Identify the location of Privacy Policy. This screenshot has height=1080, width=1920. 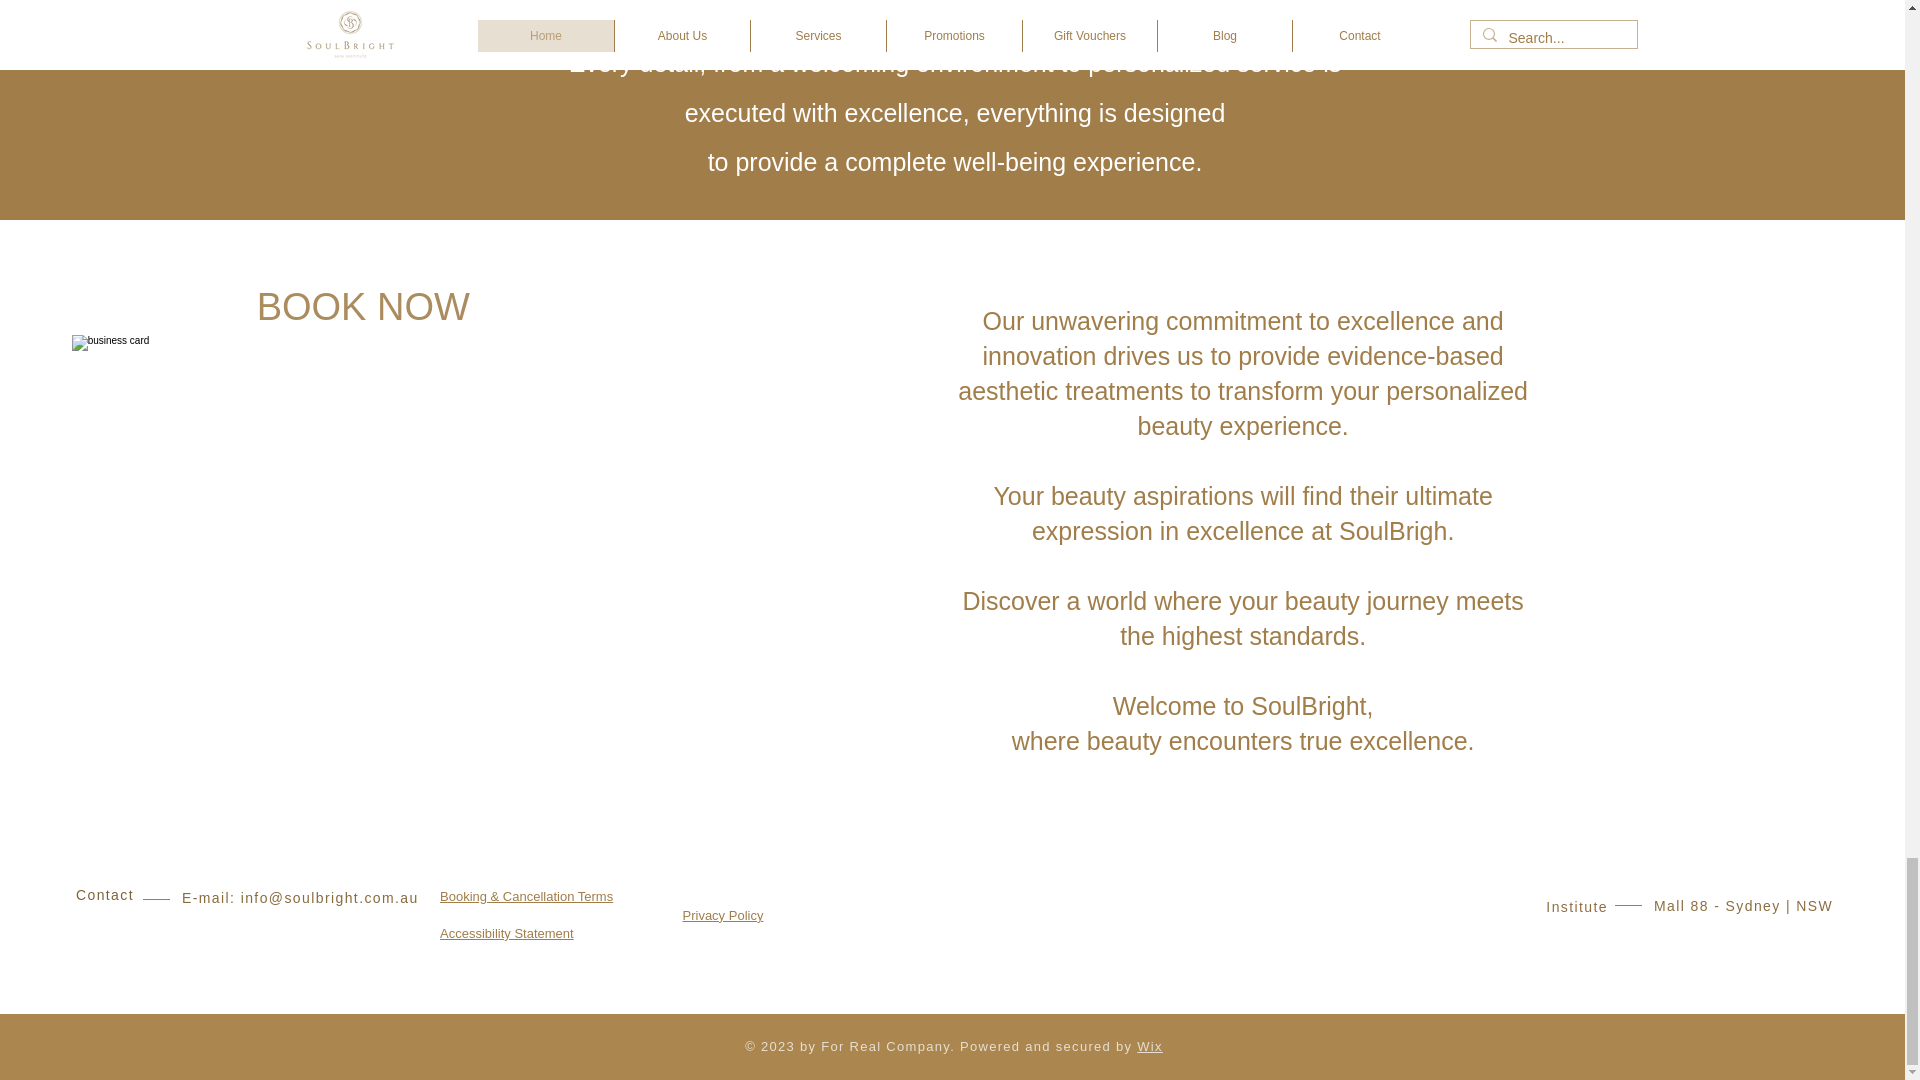
(722, 916).